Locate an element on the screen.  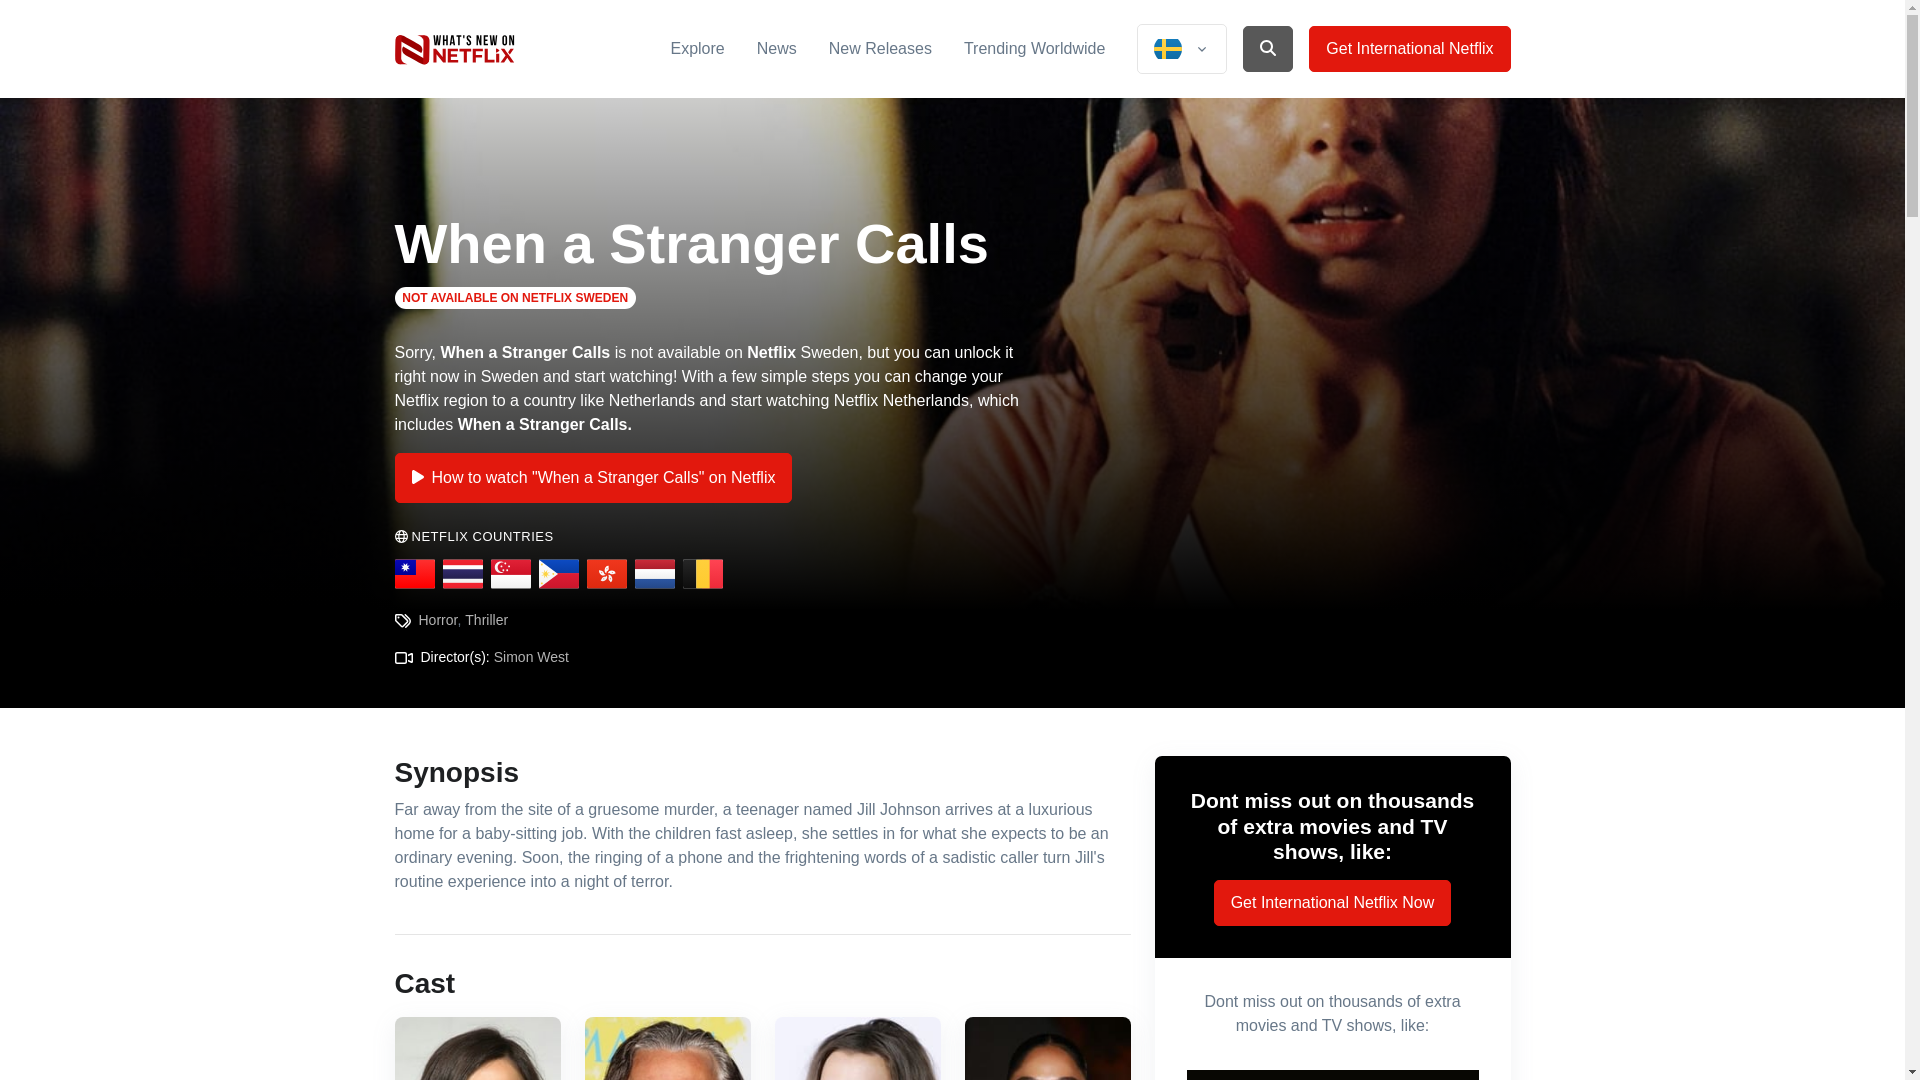
Hong Kong is located at coordinates (605, 574).